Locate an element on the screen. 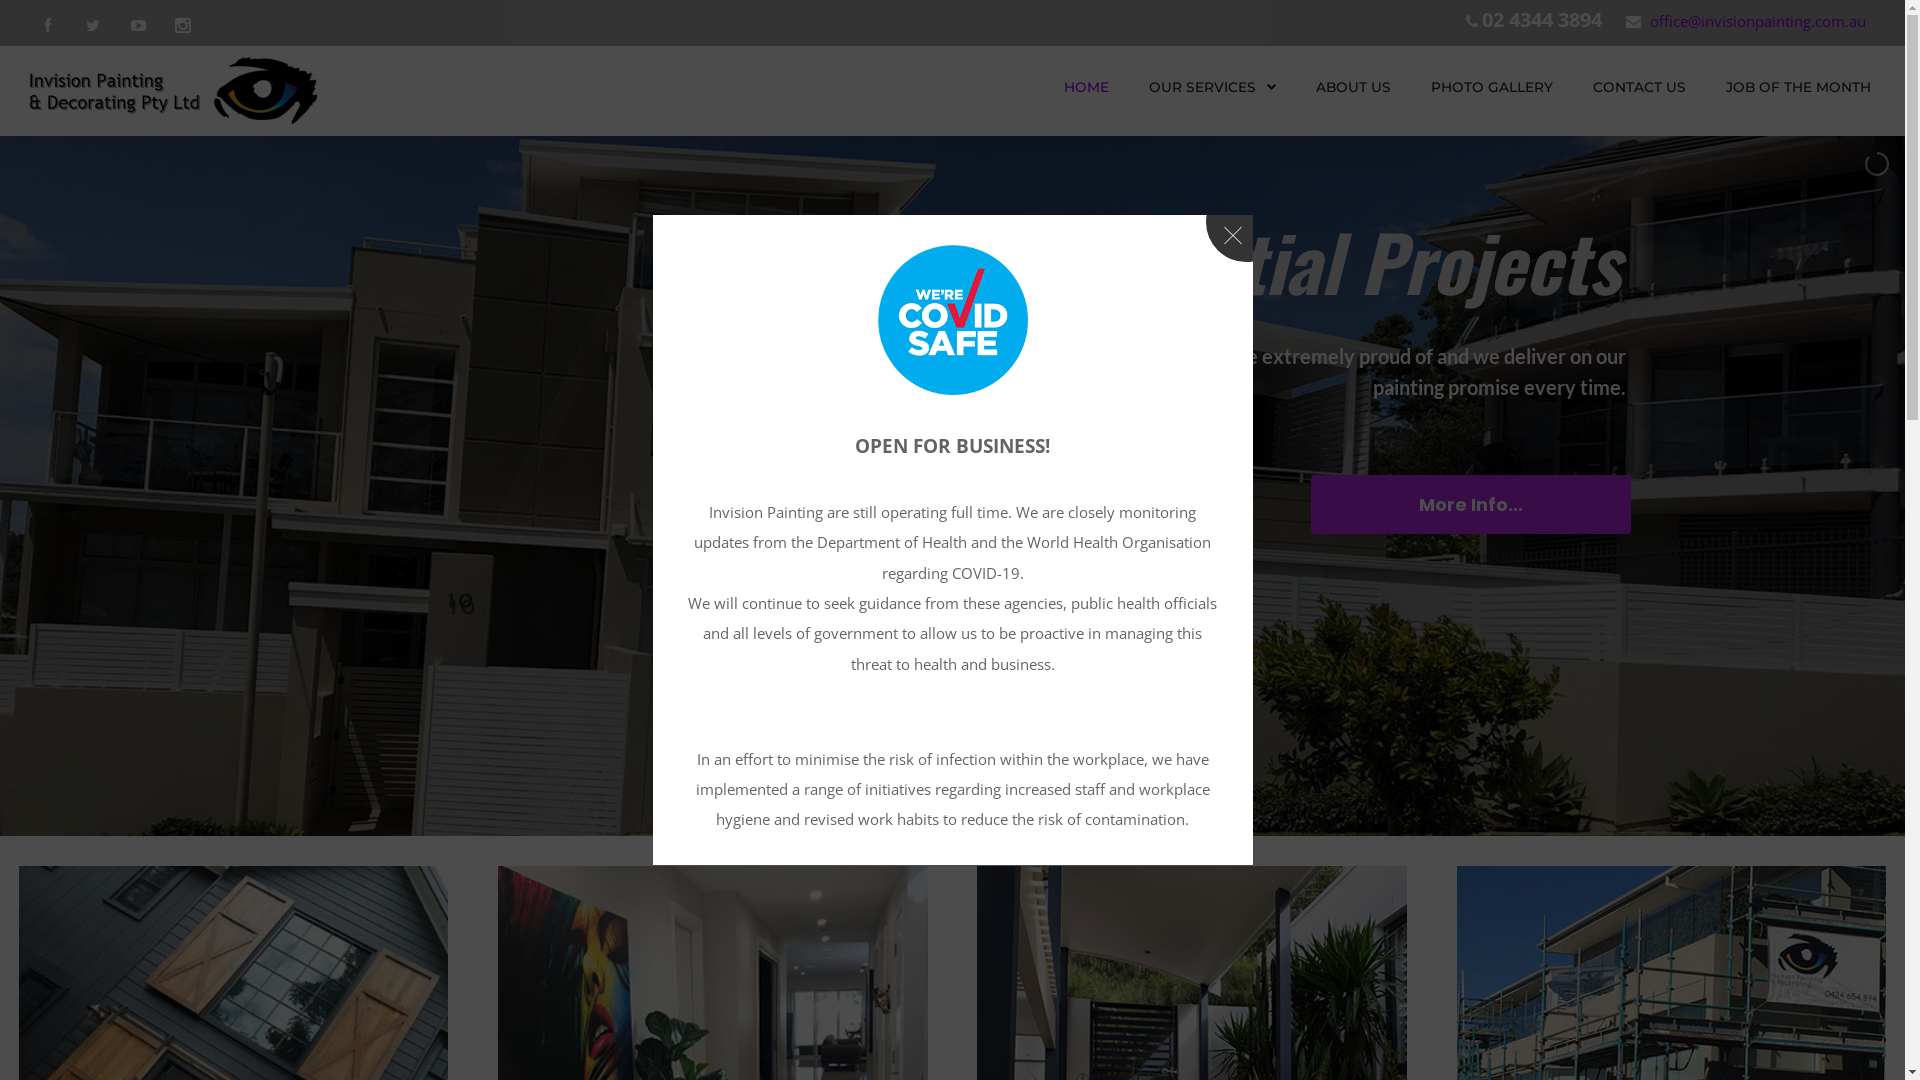 Image resolution: width=1920 pixels, height=1080 pixels. OUR SERVICES is located at coordinates (1202, 87).